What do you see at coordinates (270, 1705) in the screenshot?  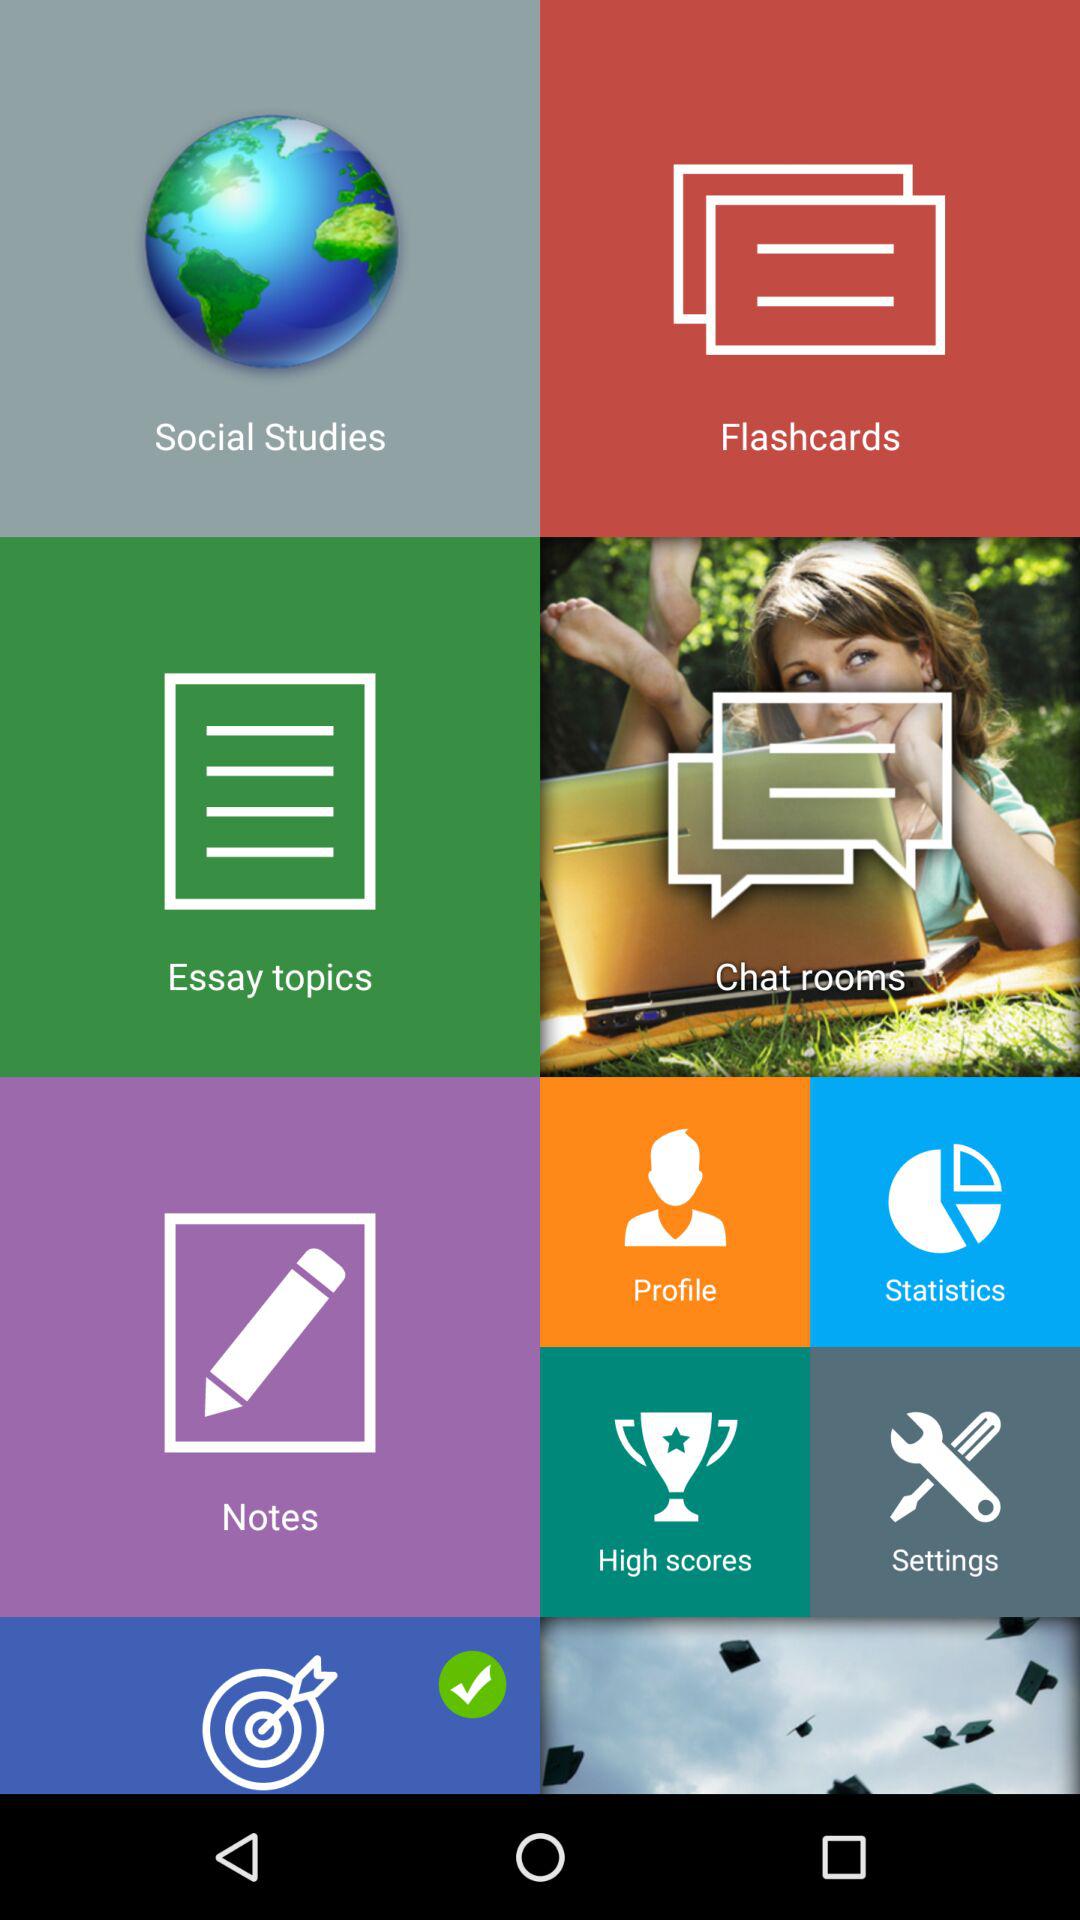 I see `select item next to high scores` at bounding box center [270, 1705].